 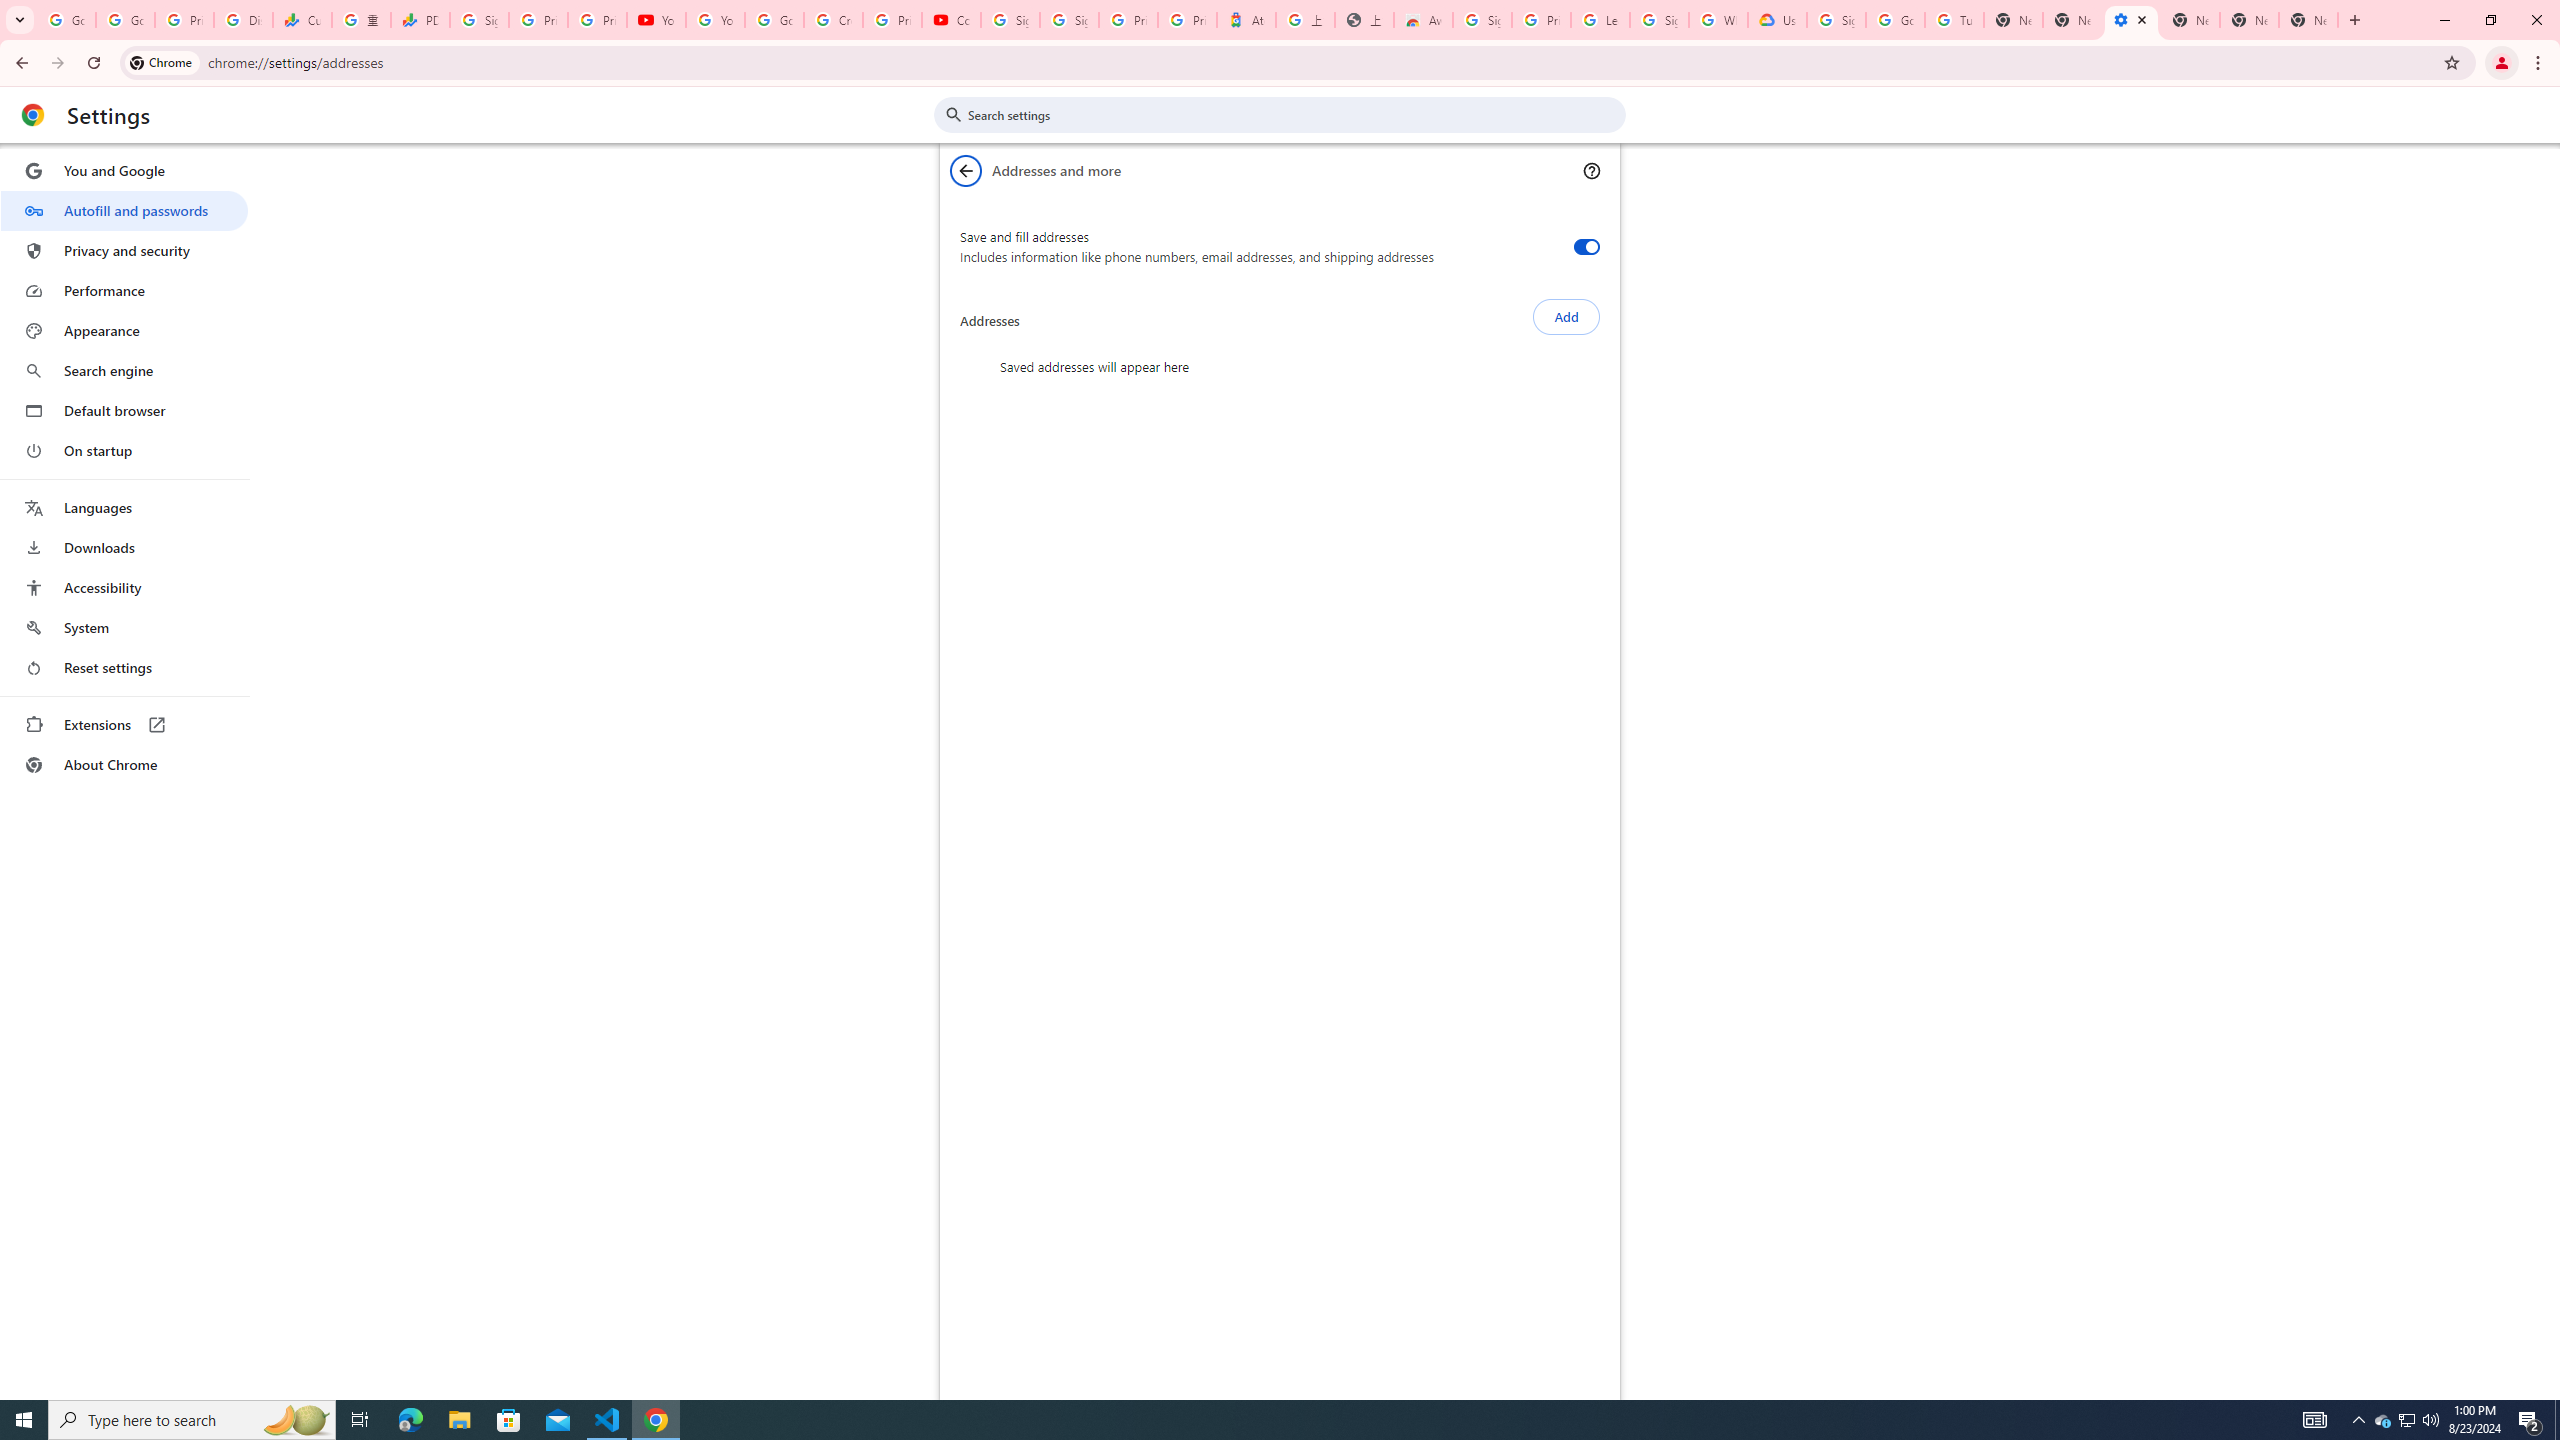 I want to click on Appearance, so click(x=124, y=331).